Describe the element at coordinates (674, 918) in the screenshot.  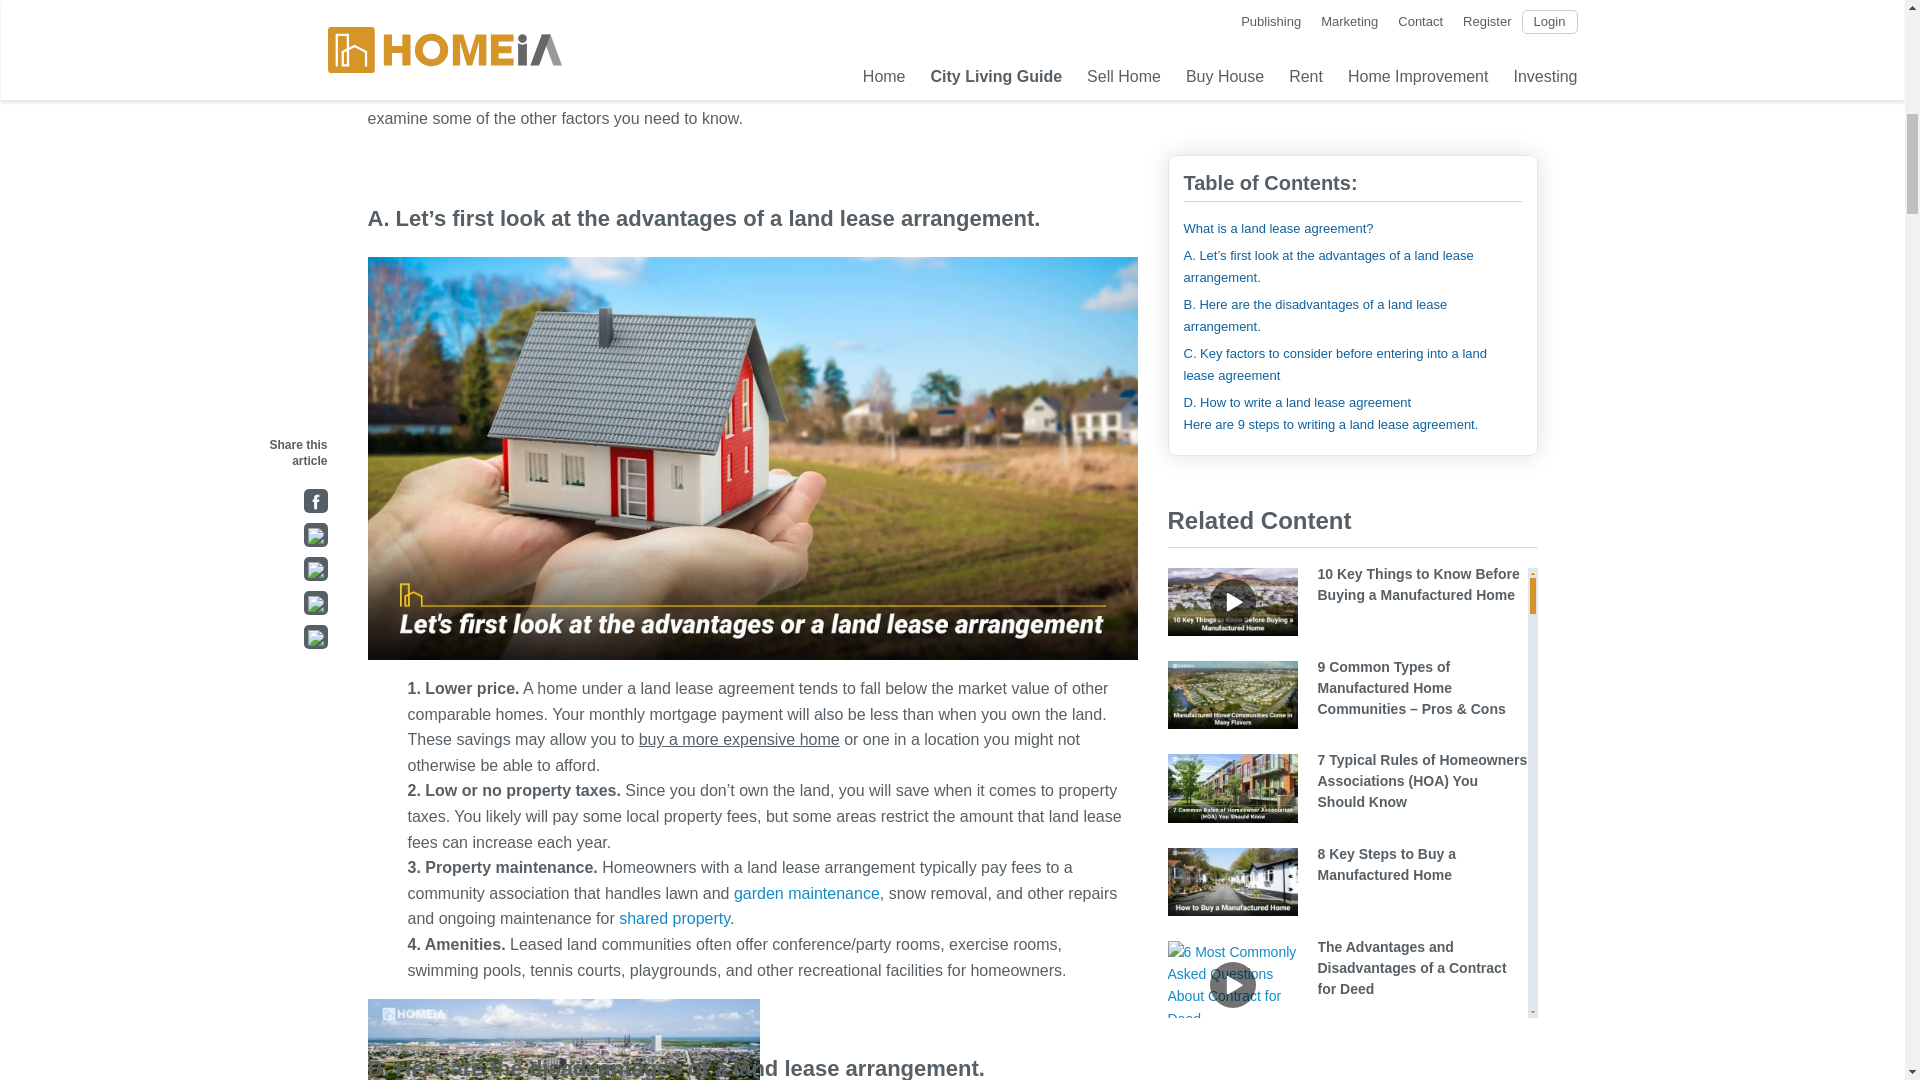
I see `shared property` at that location.